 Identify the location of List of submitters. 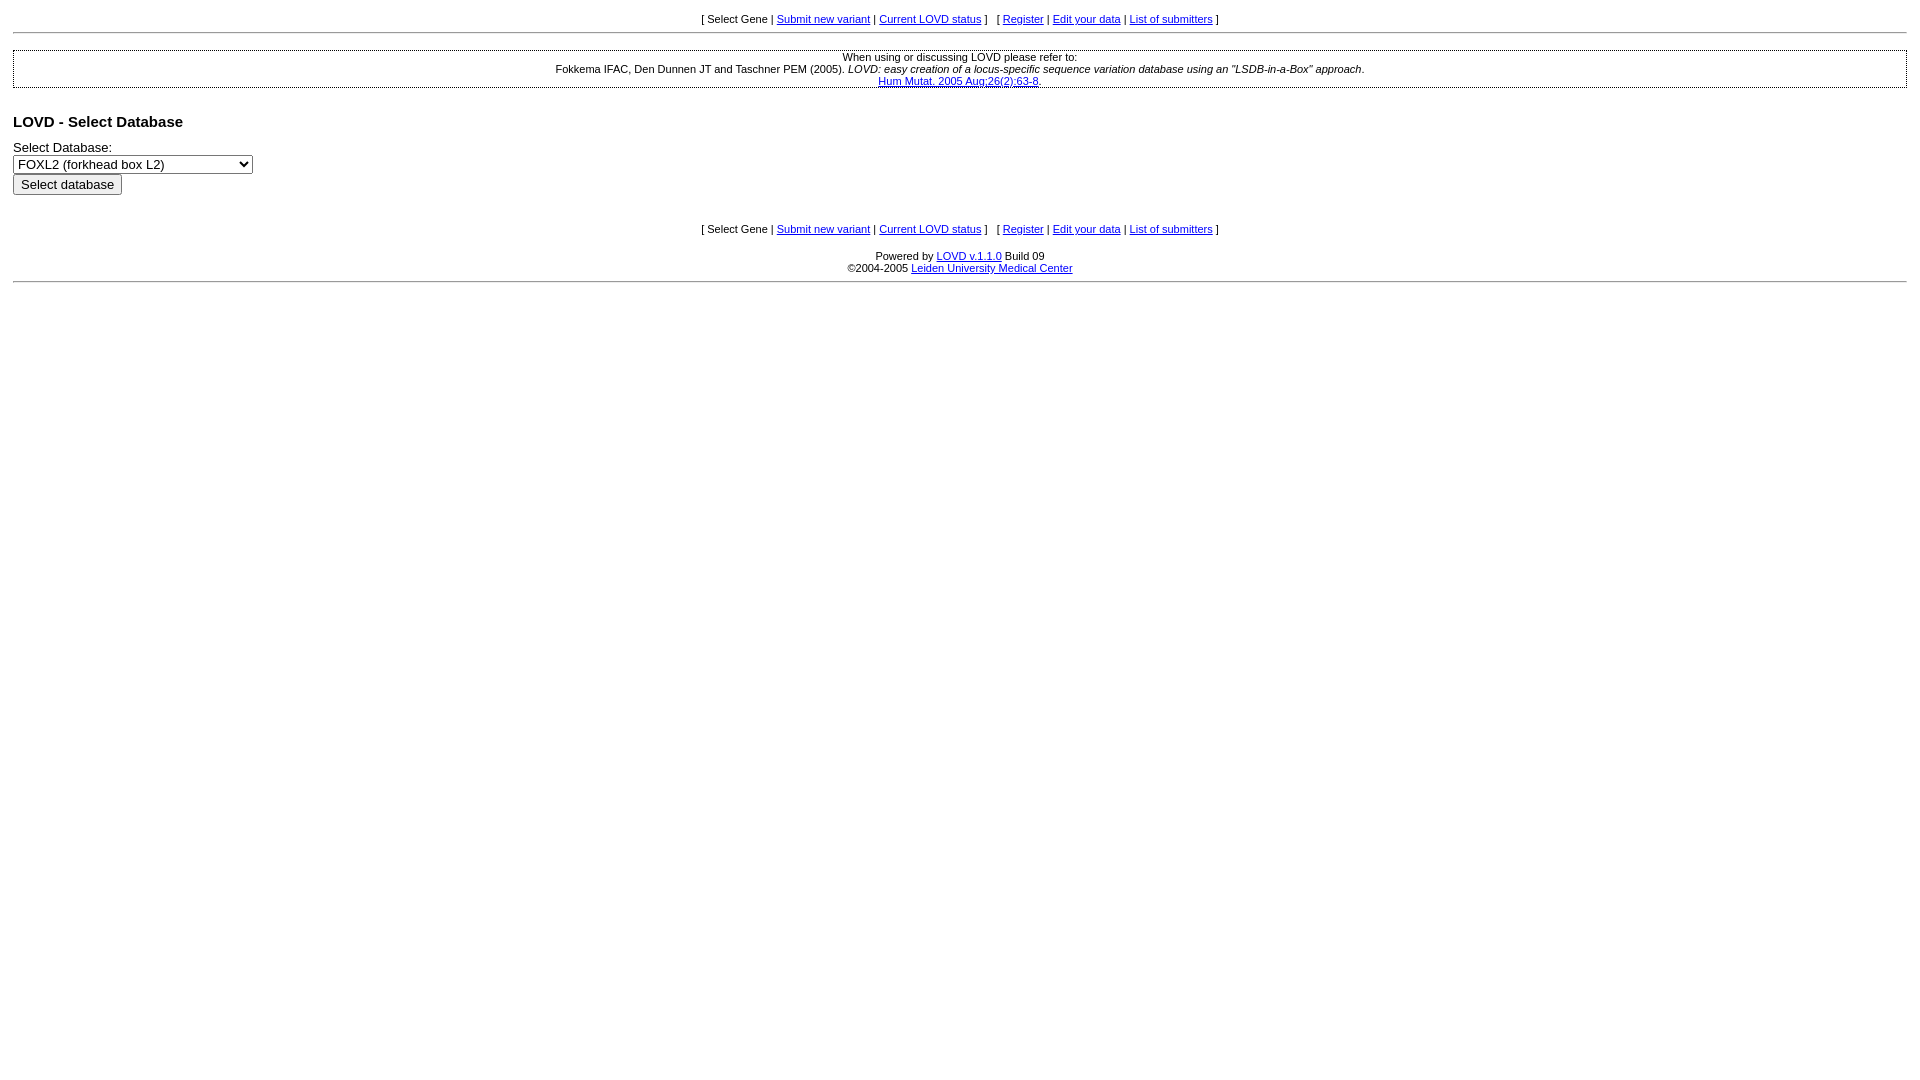
(1172, 19).